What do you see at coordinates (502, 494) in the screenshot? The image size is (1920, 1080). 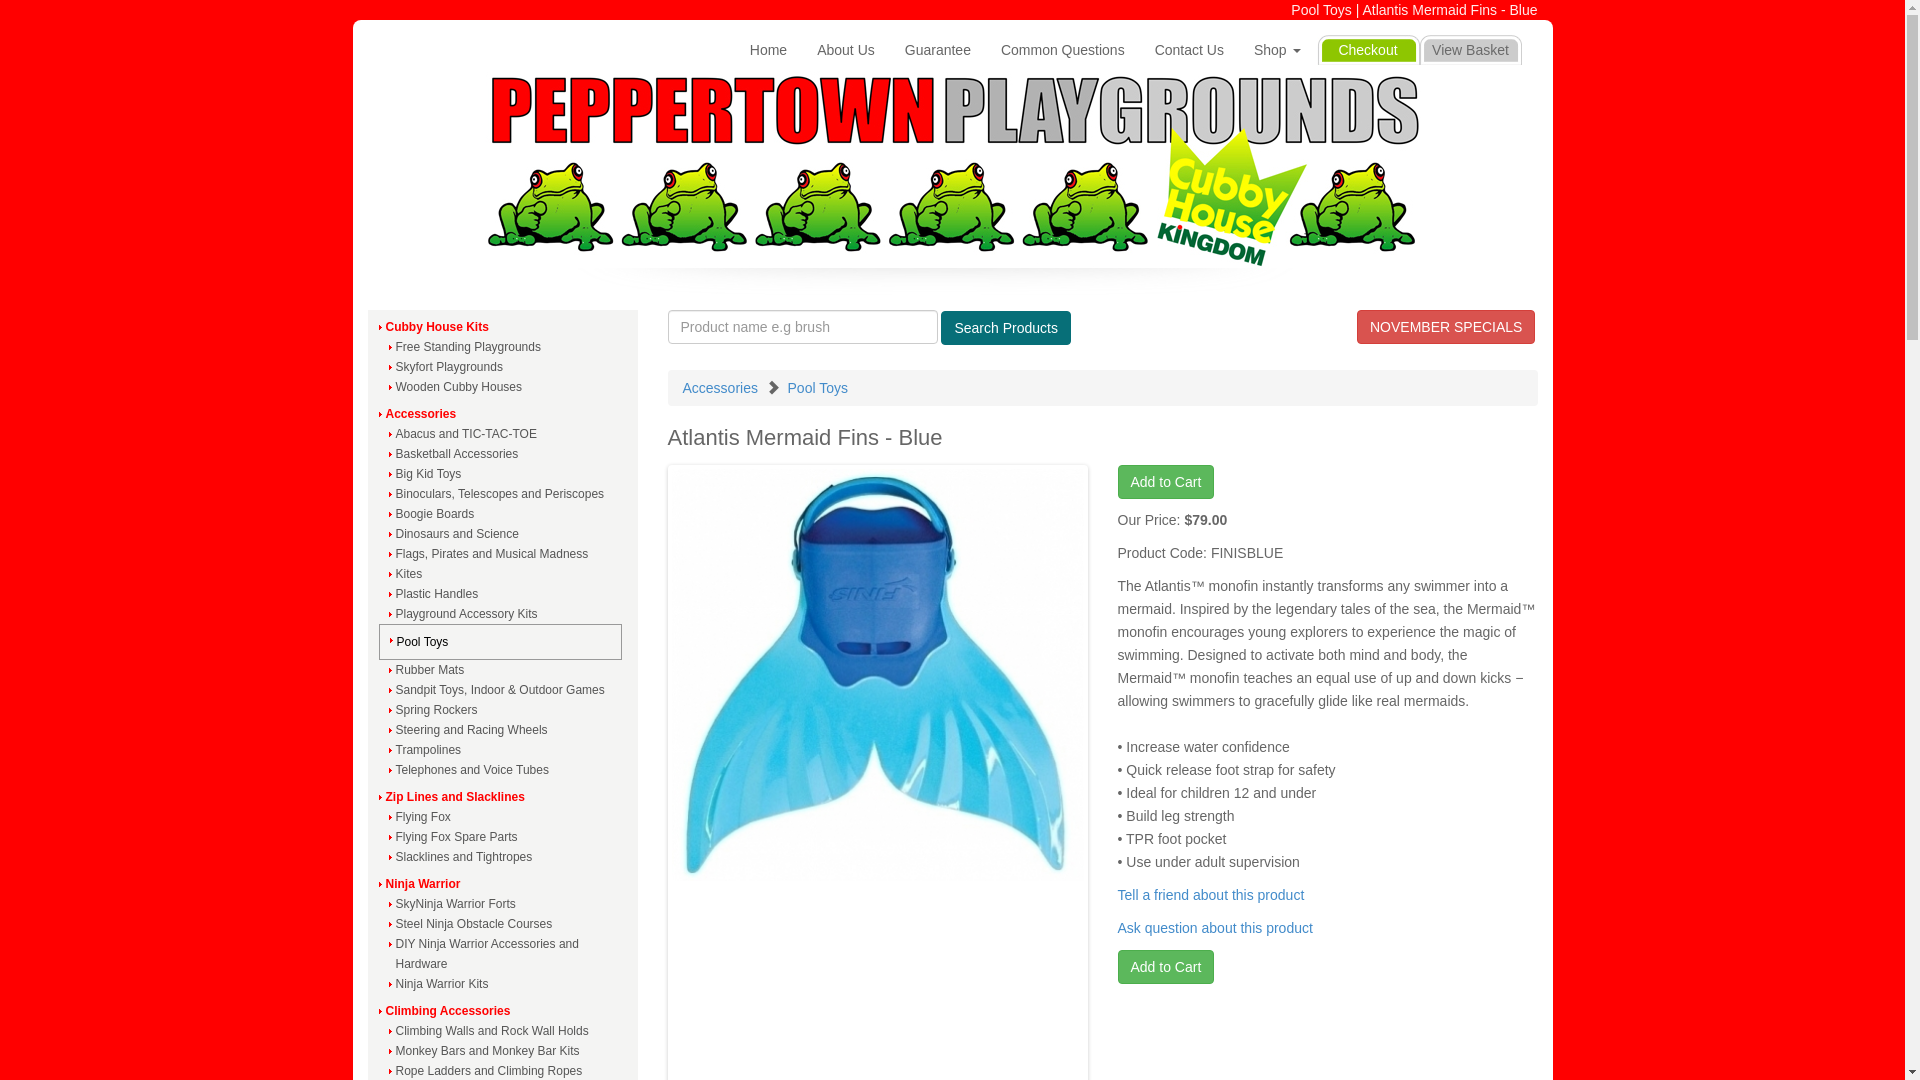 I see `Binoculars, Telescopes and Periscopes` at bounding box center [502, 494].